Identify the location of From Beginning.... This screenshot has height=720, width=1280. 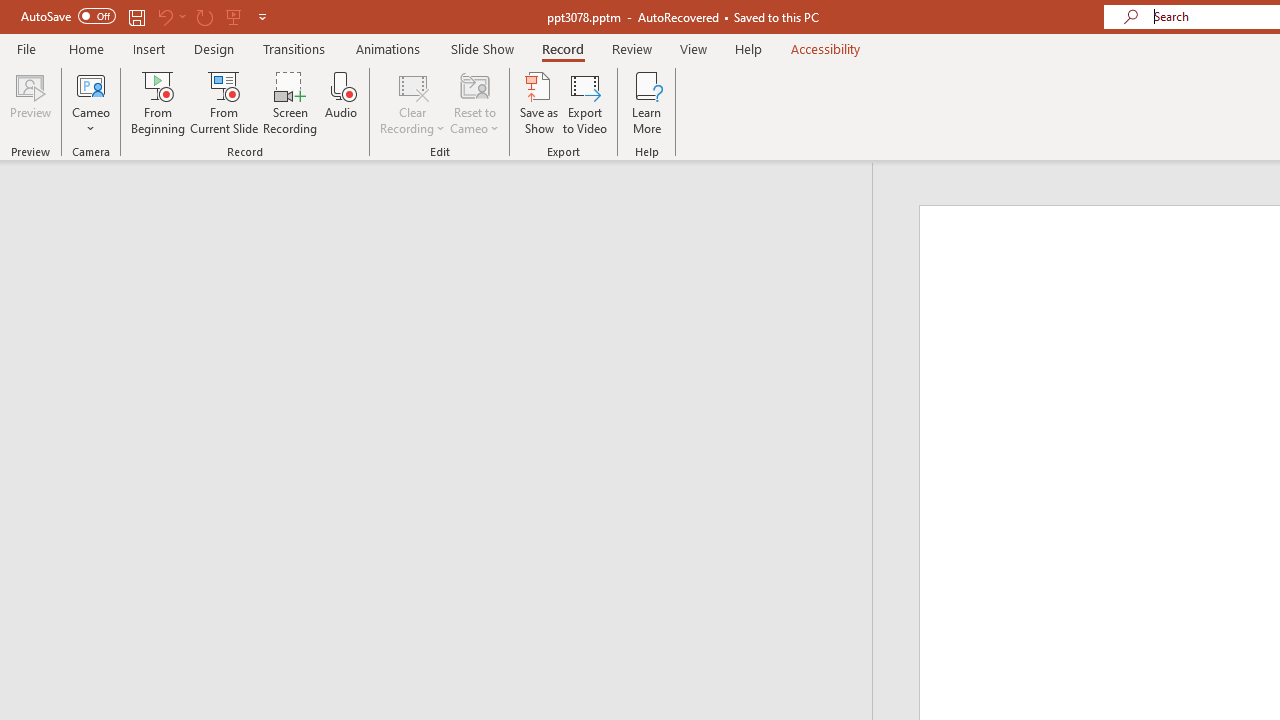
(158, 102).